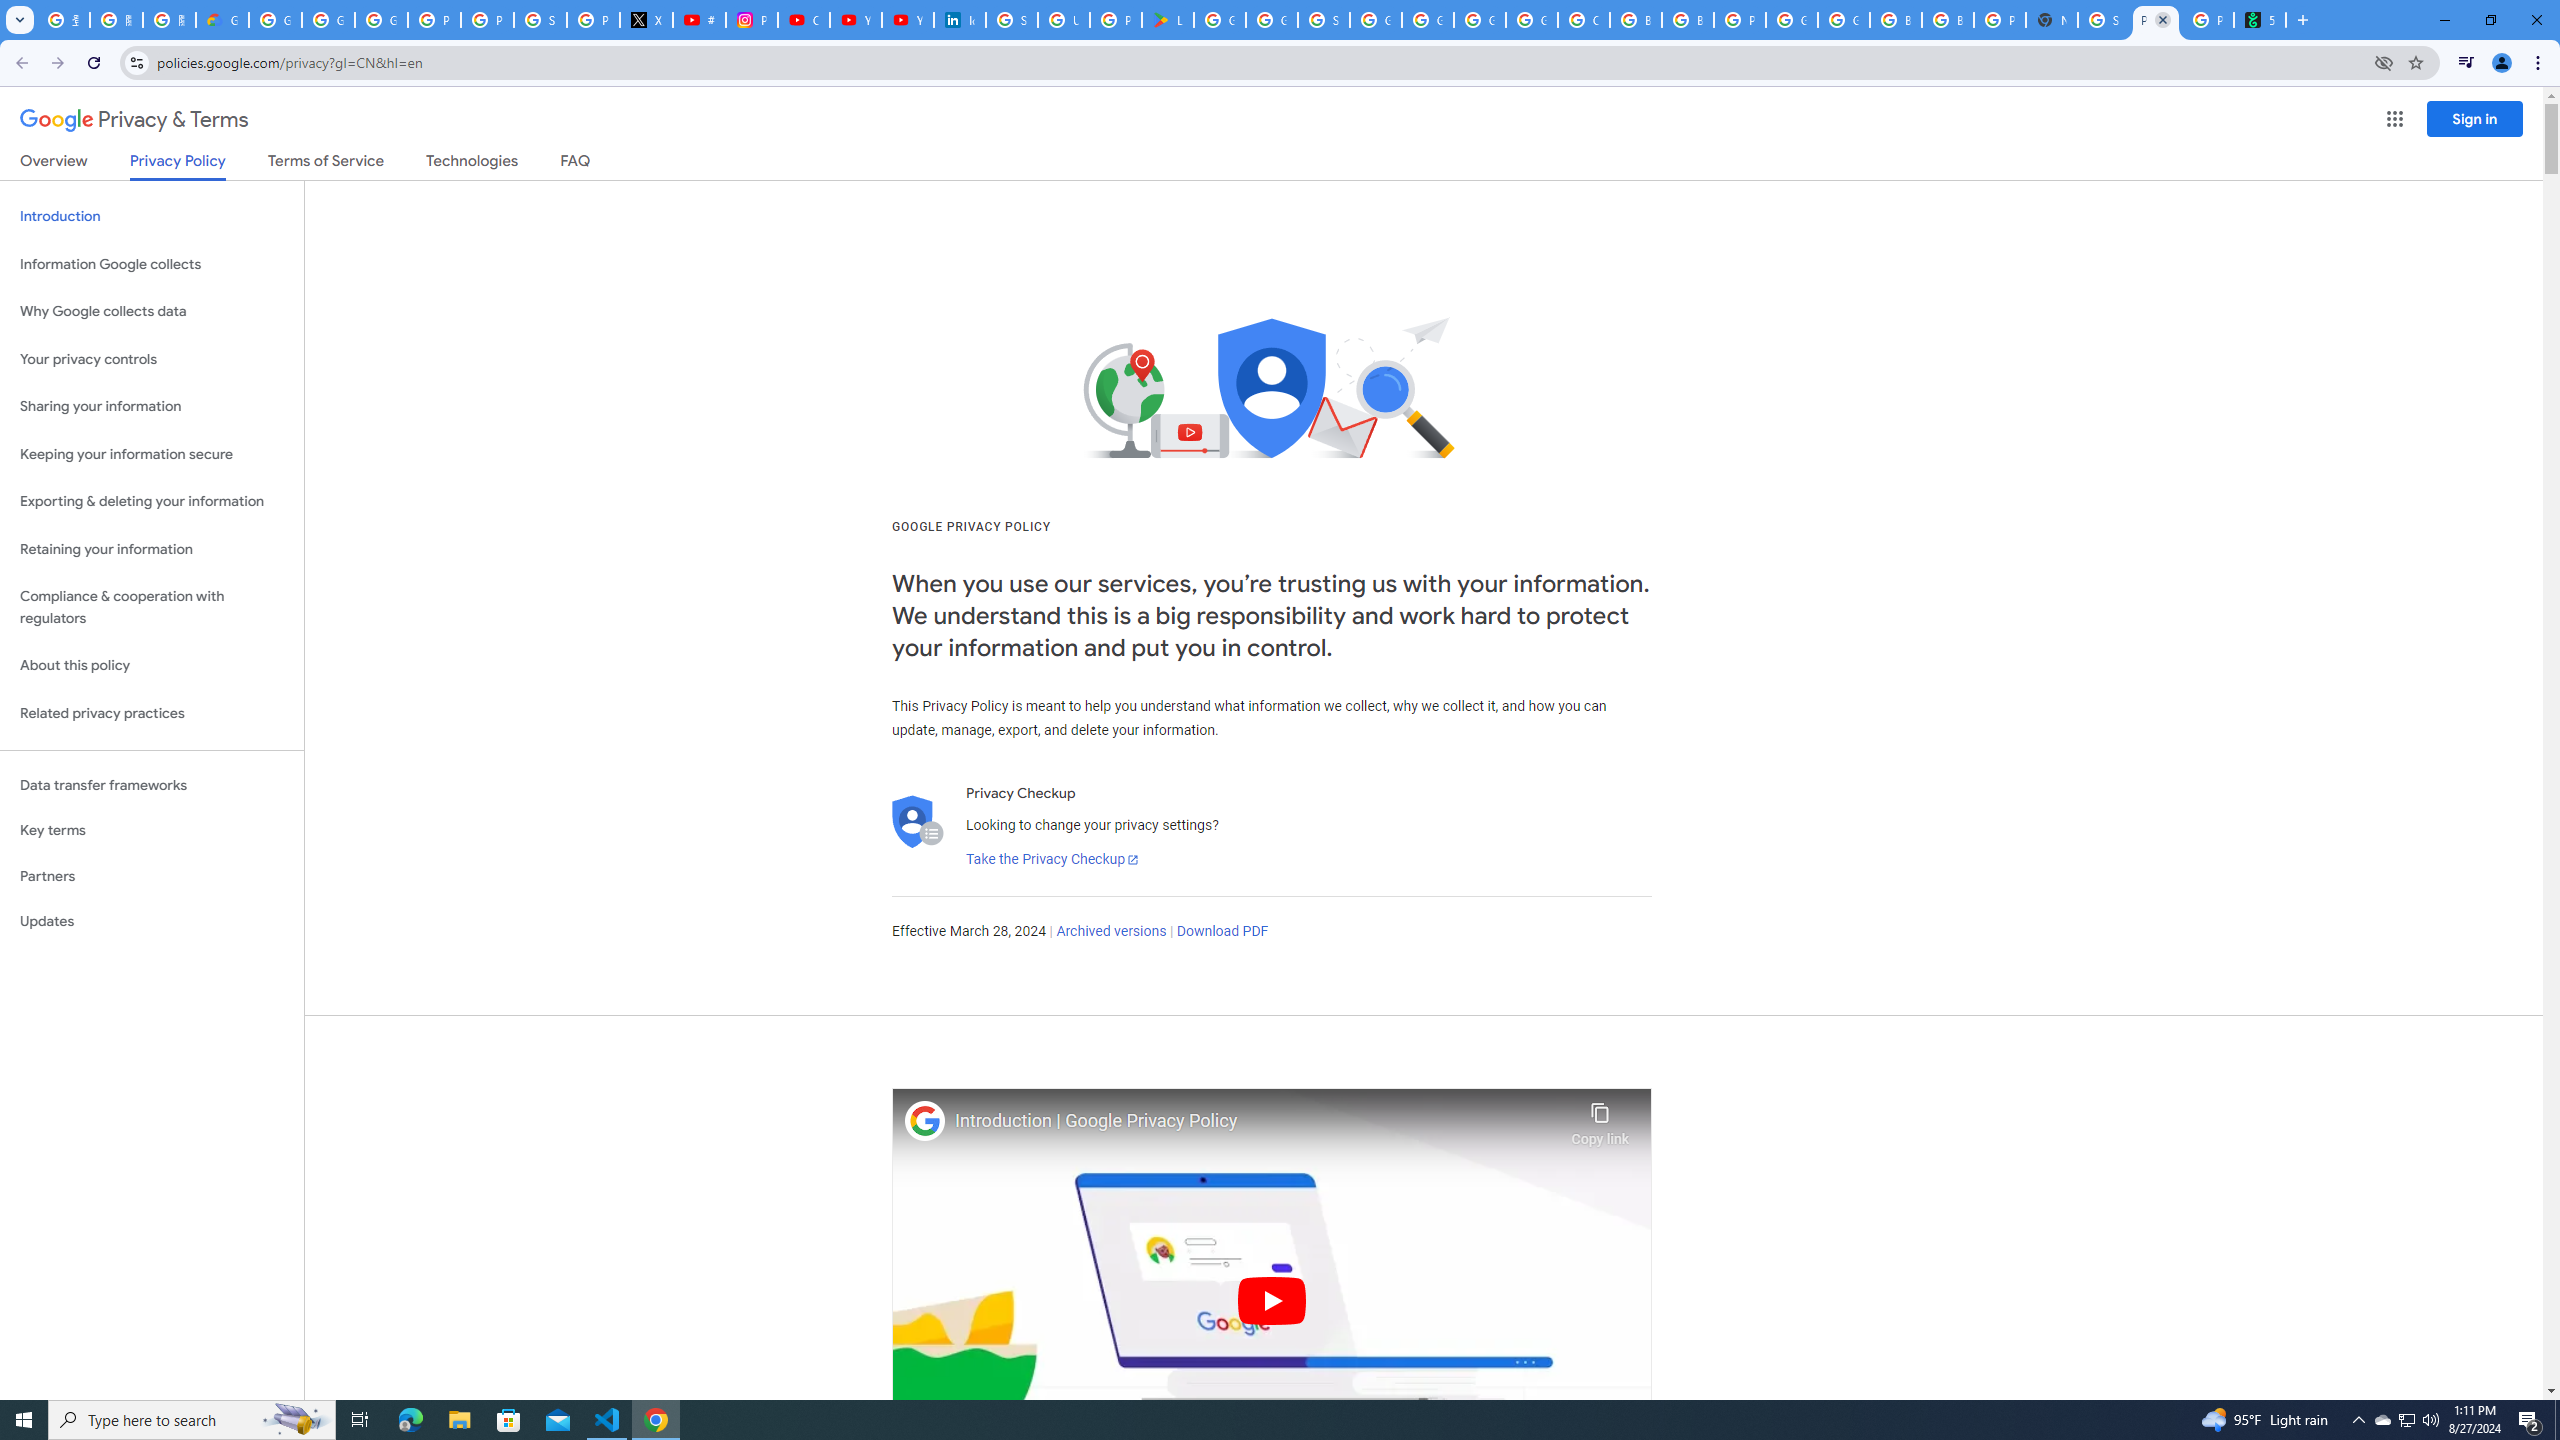  I want to click on #nbabasketballhighlights - YouTube, so click(698, 20).